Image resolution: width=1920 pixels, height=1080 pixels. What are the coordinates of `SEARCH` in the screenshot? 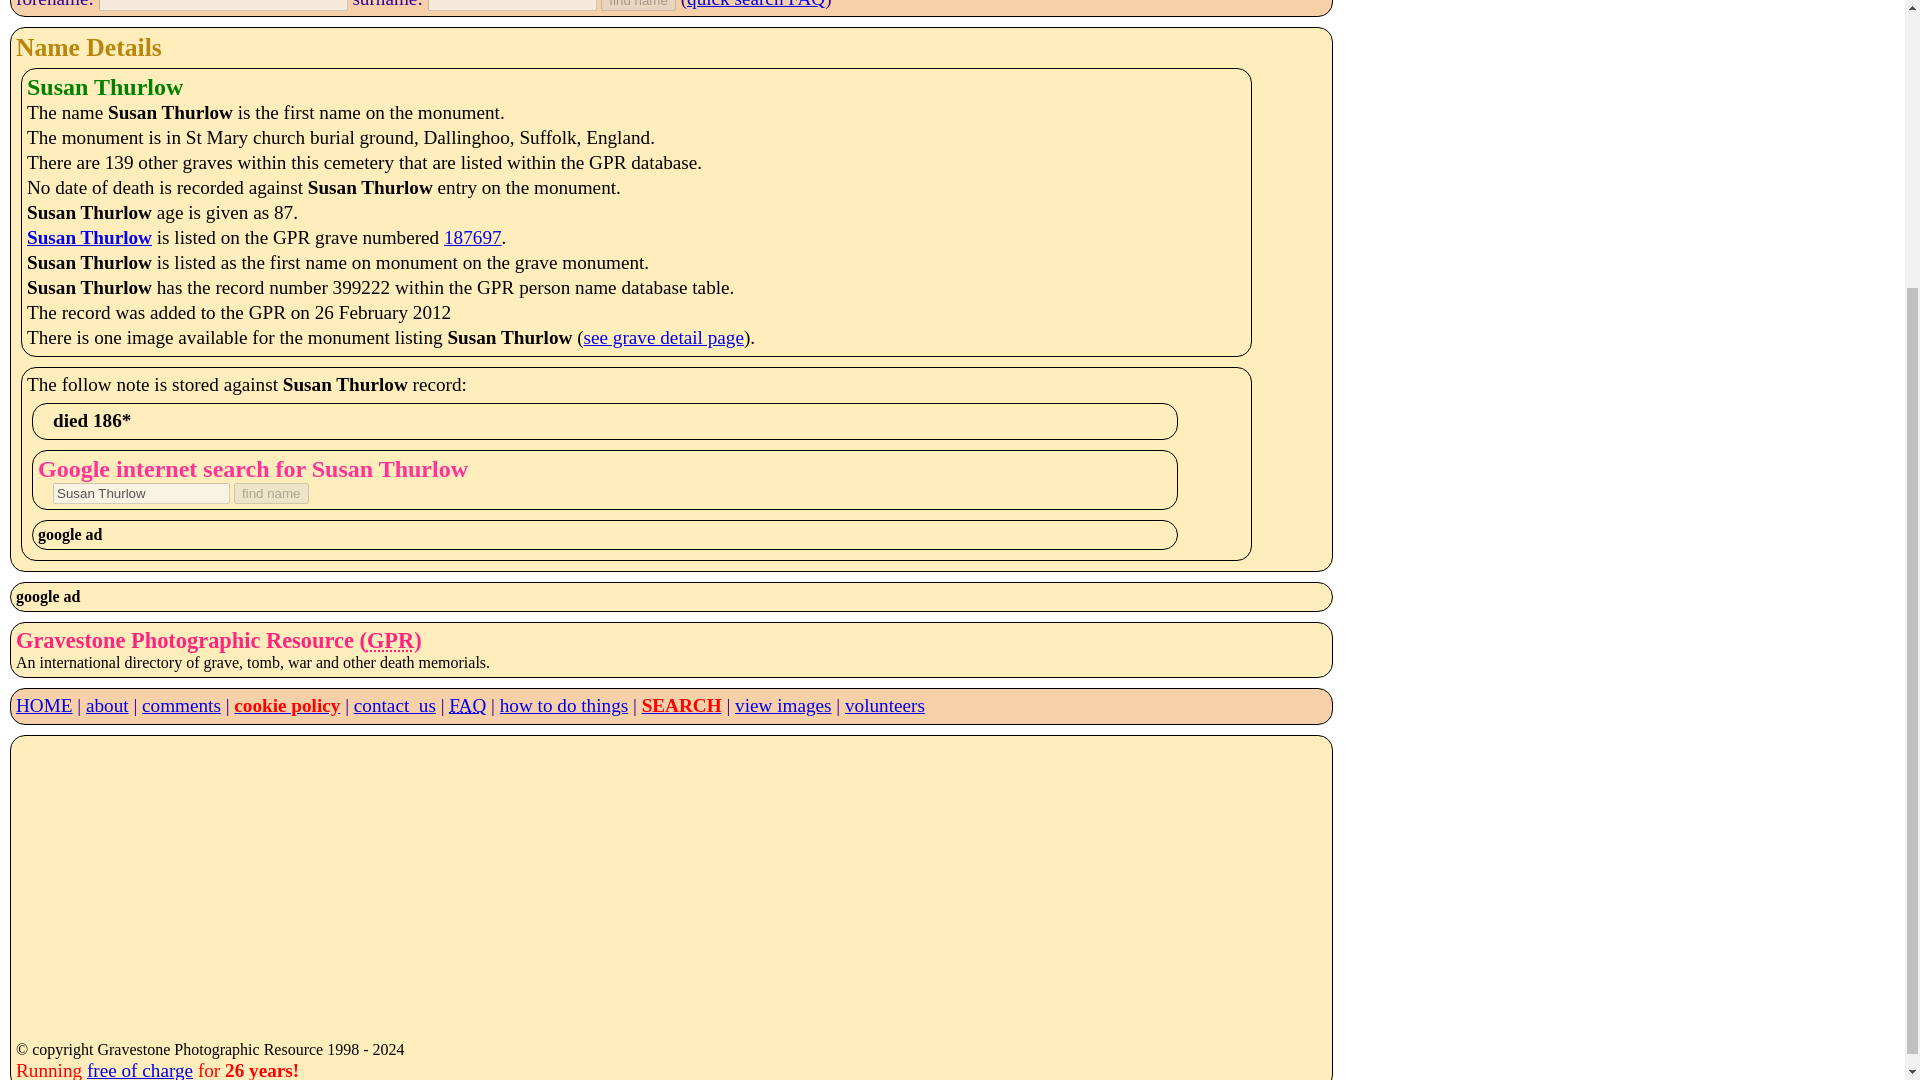 It's located at (681, 706).